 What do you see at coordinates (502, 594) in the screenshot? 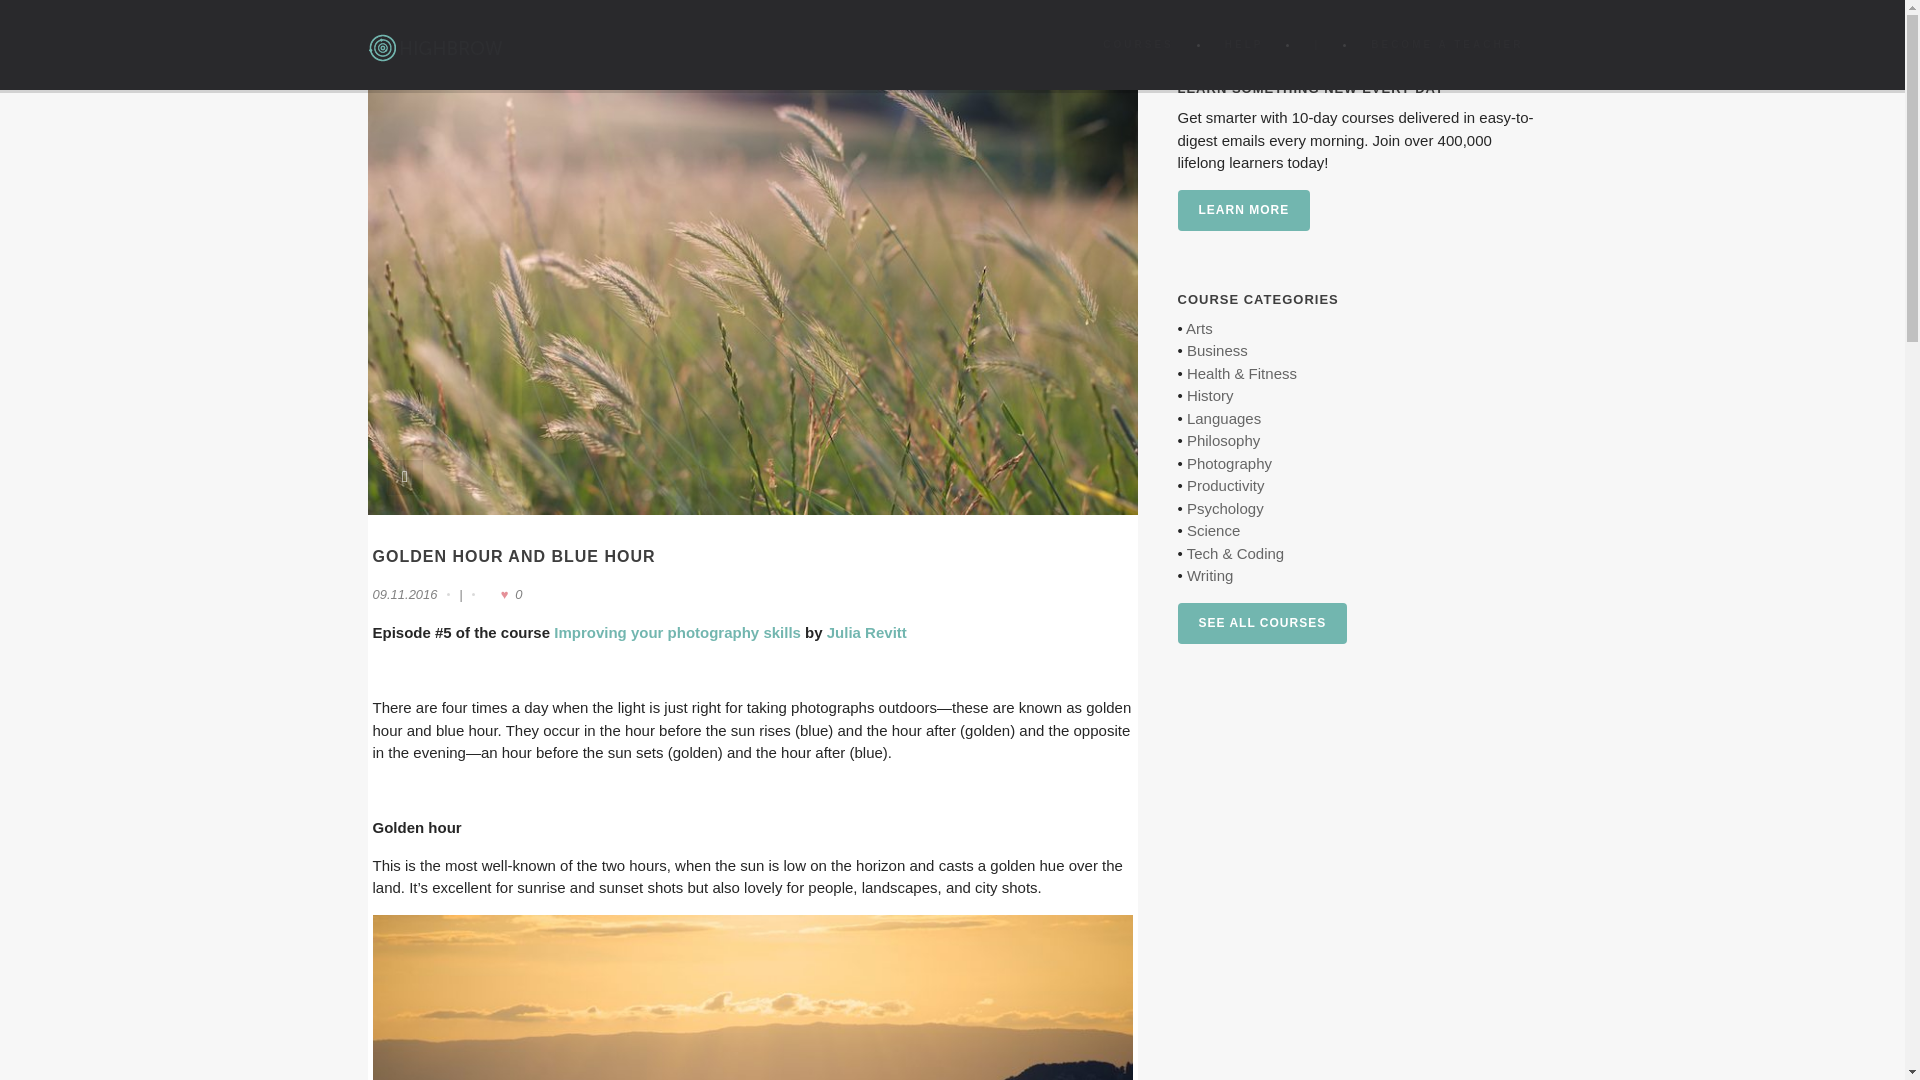
I see `Like this` at bounding box center [502, 594].